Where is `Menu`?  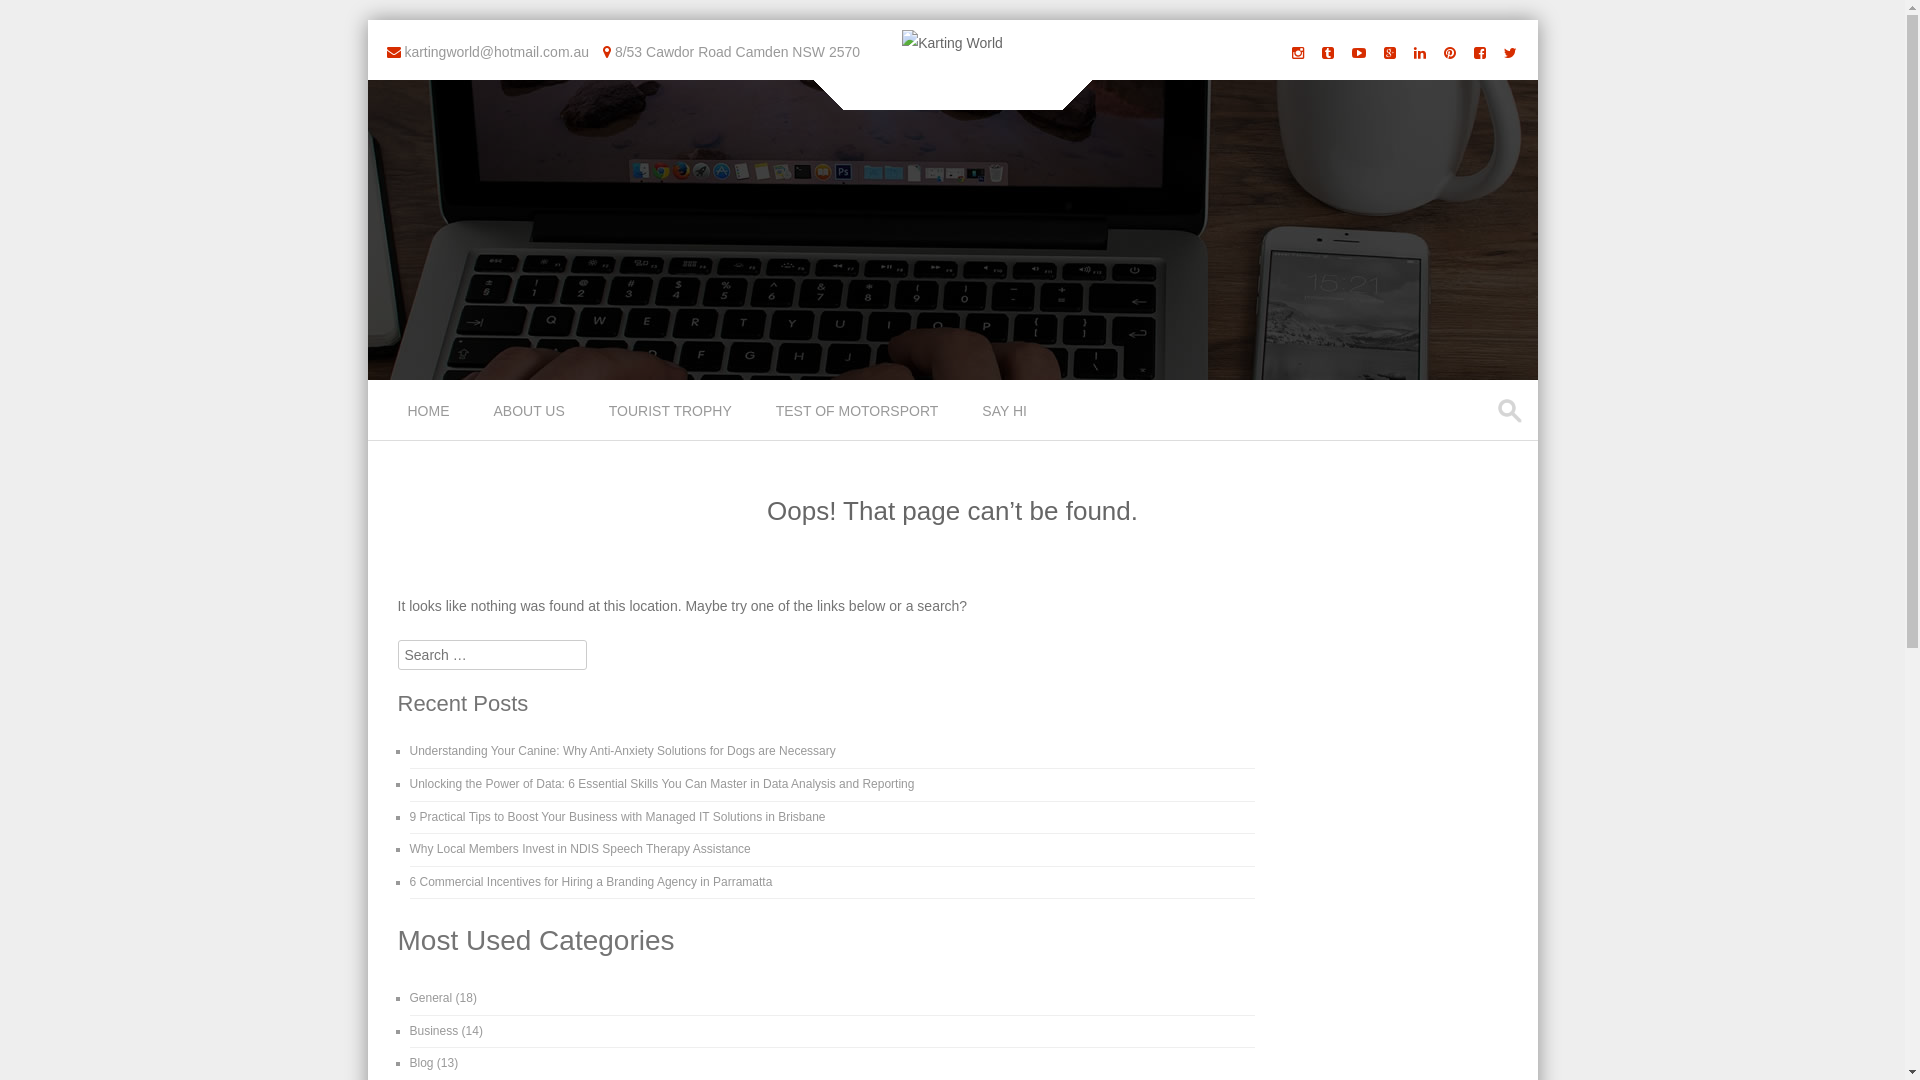 Menu is located at coordinates (403, 424).